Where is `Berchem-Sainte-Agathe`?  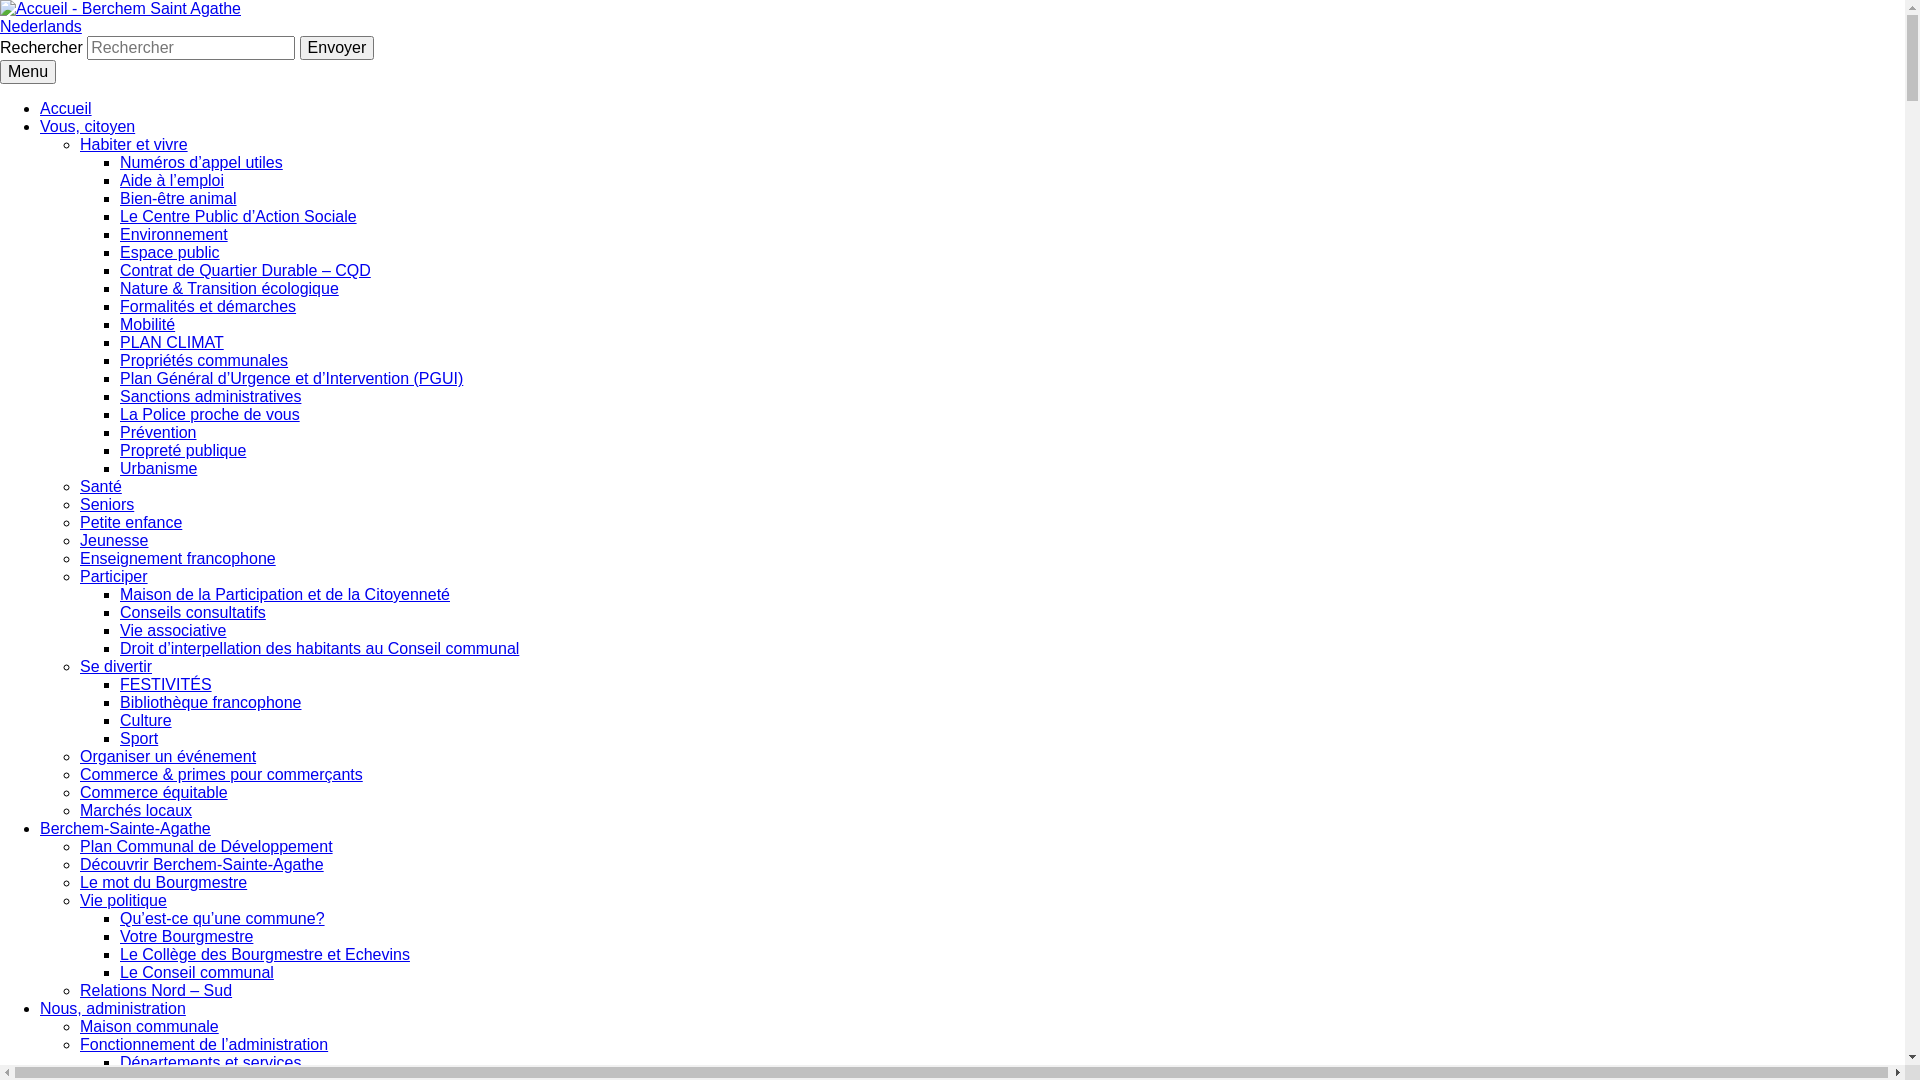
Berchem-Sainte-Agathe is located at coordinates (126, 828).